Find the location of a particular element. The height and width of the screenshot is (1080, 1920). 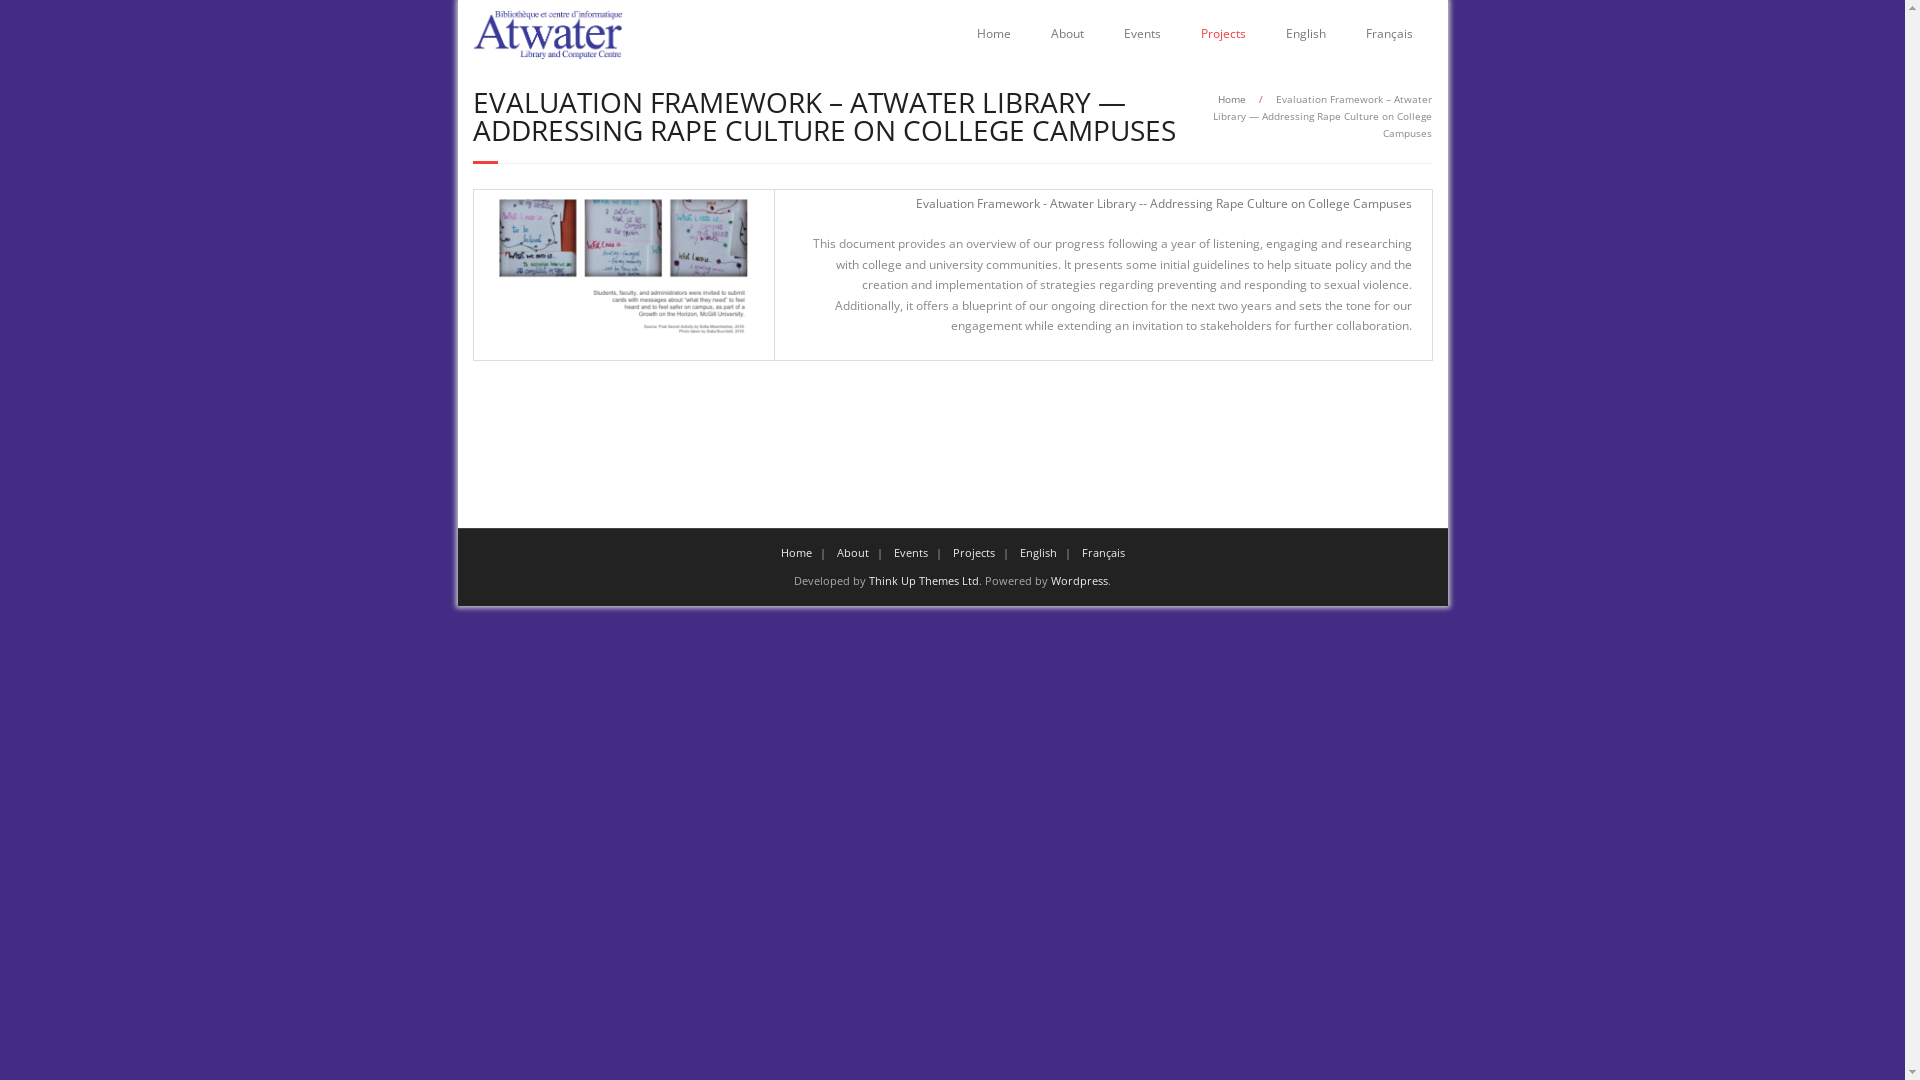

Events is located at coordinates (911, 552).